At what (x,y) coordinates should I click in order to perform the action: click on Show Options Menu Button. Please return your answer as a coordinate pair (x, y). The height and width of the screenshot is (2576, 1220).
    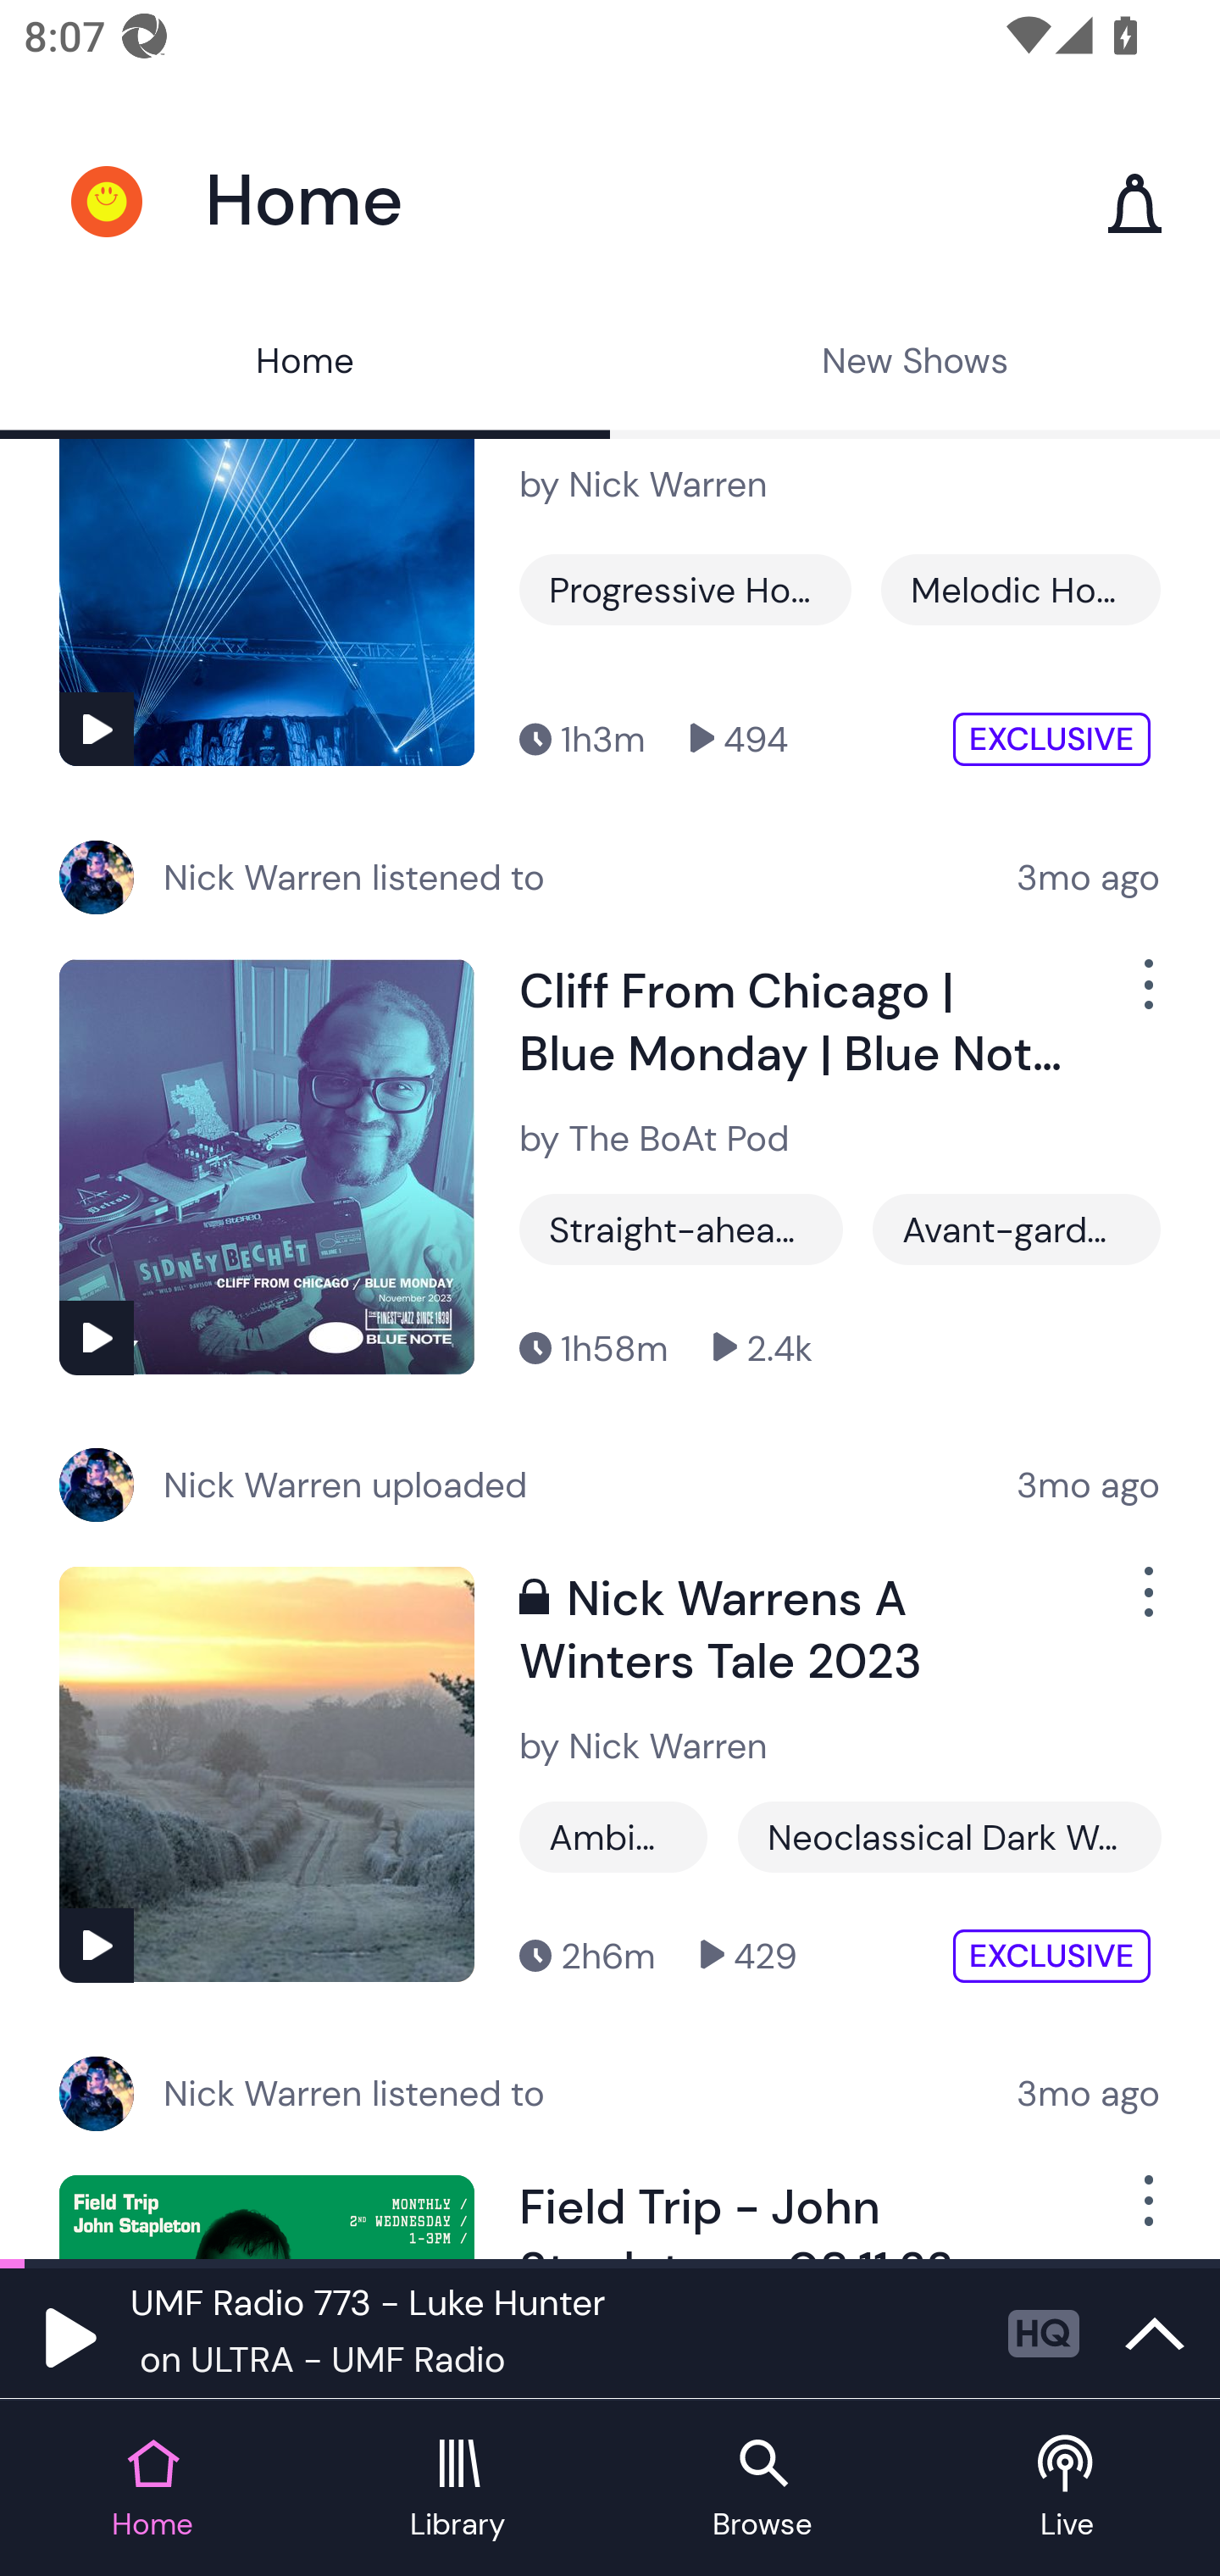
    Looking at the image, I should click on (1145, 2212).